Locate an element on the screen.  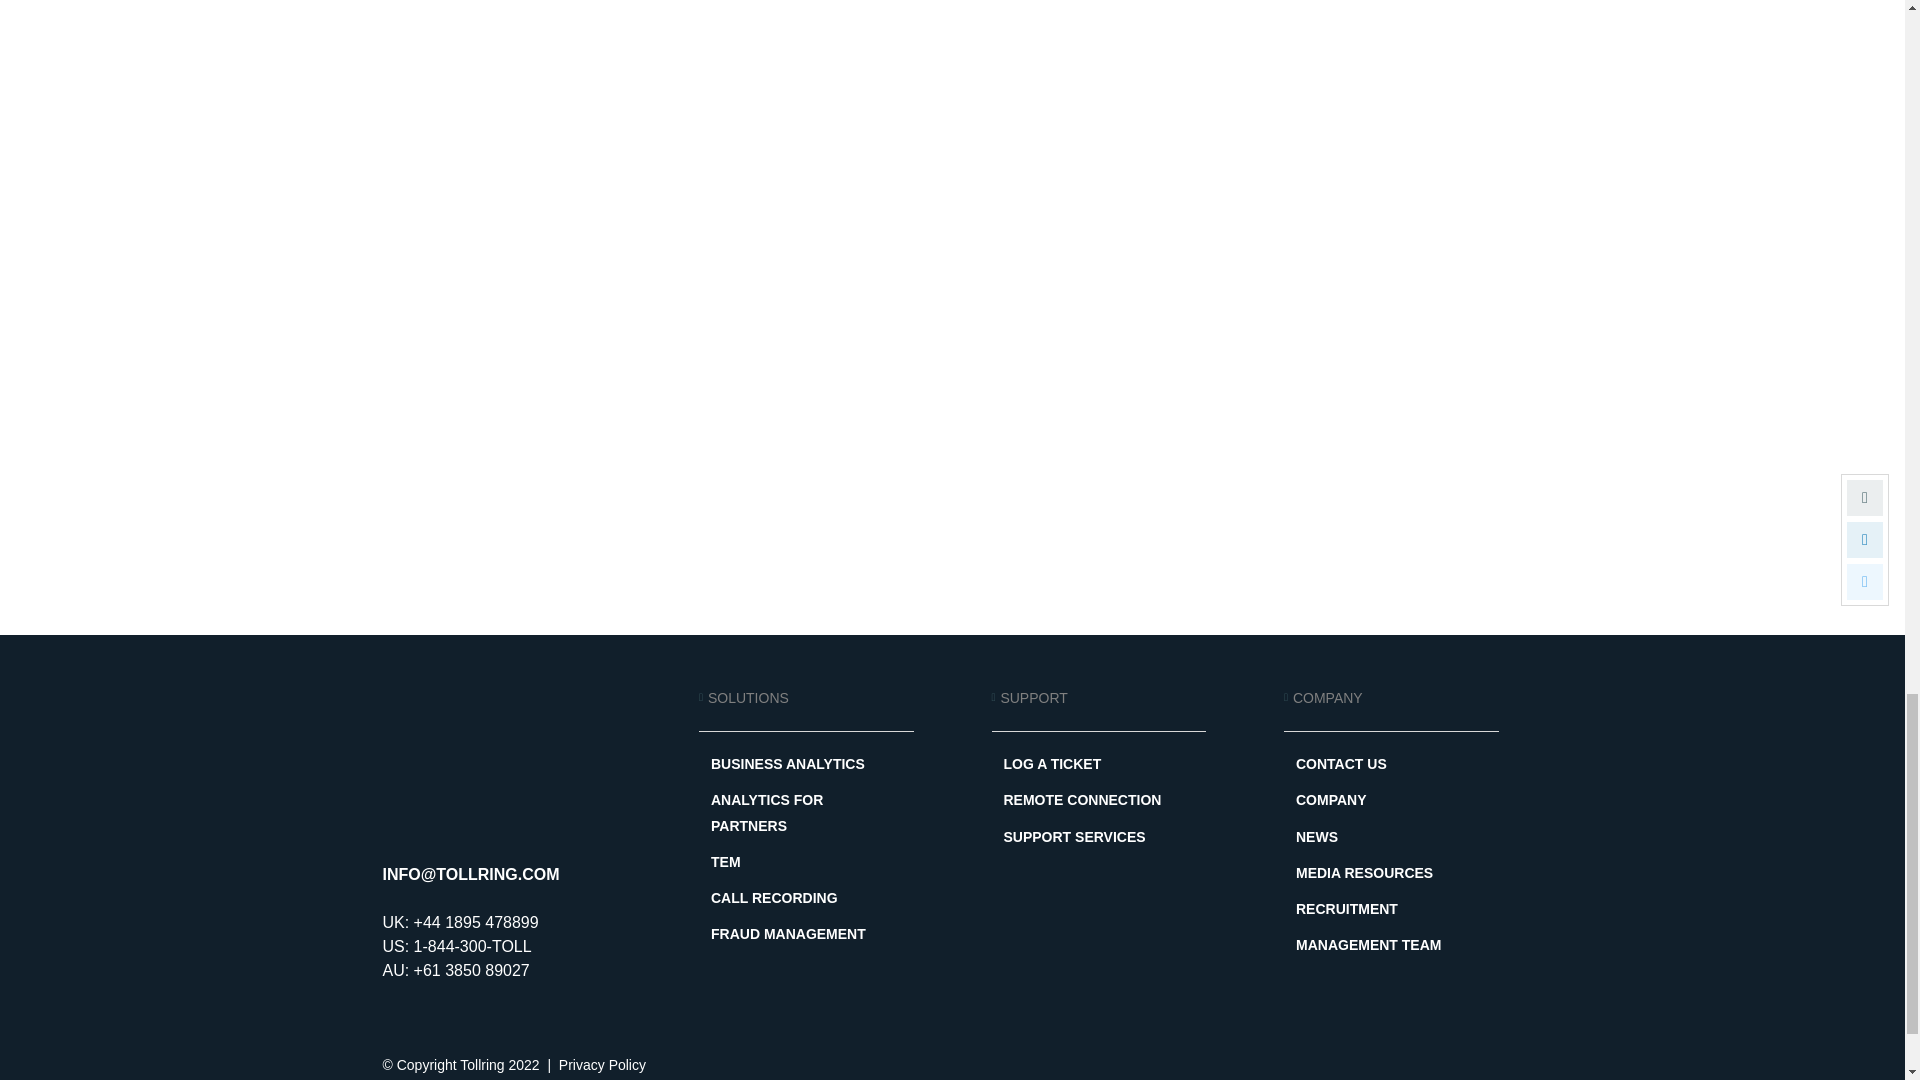
LOG A TICKET is located at coordinates (1100, 764).